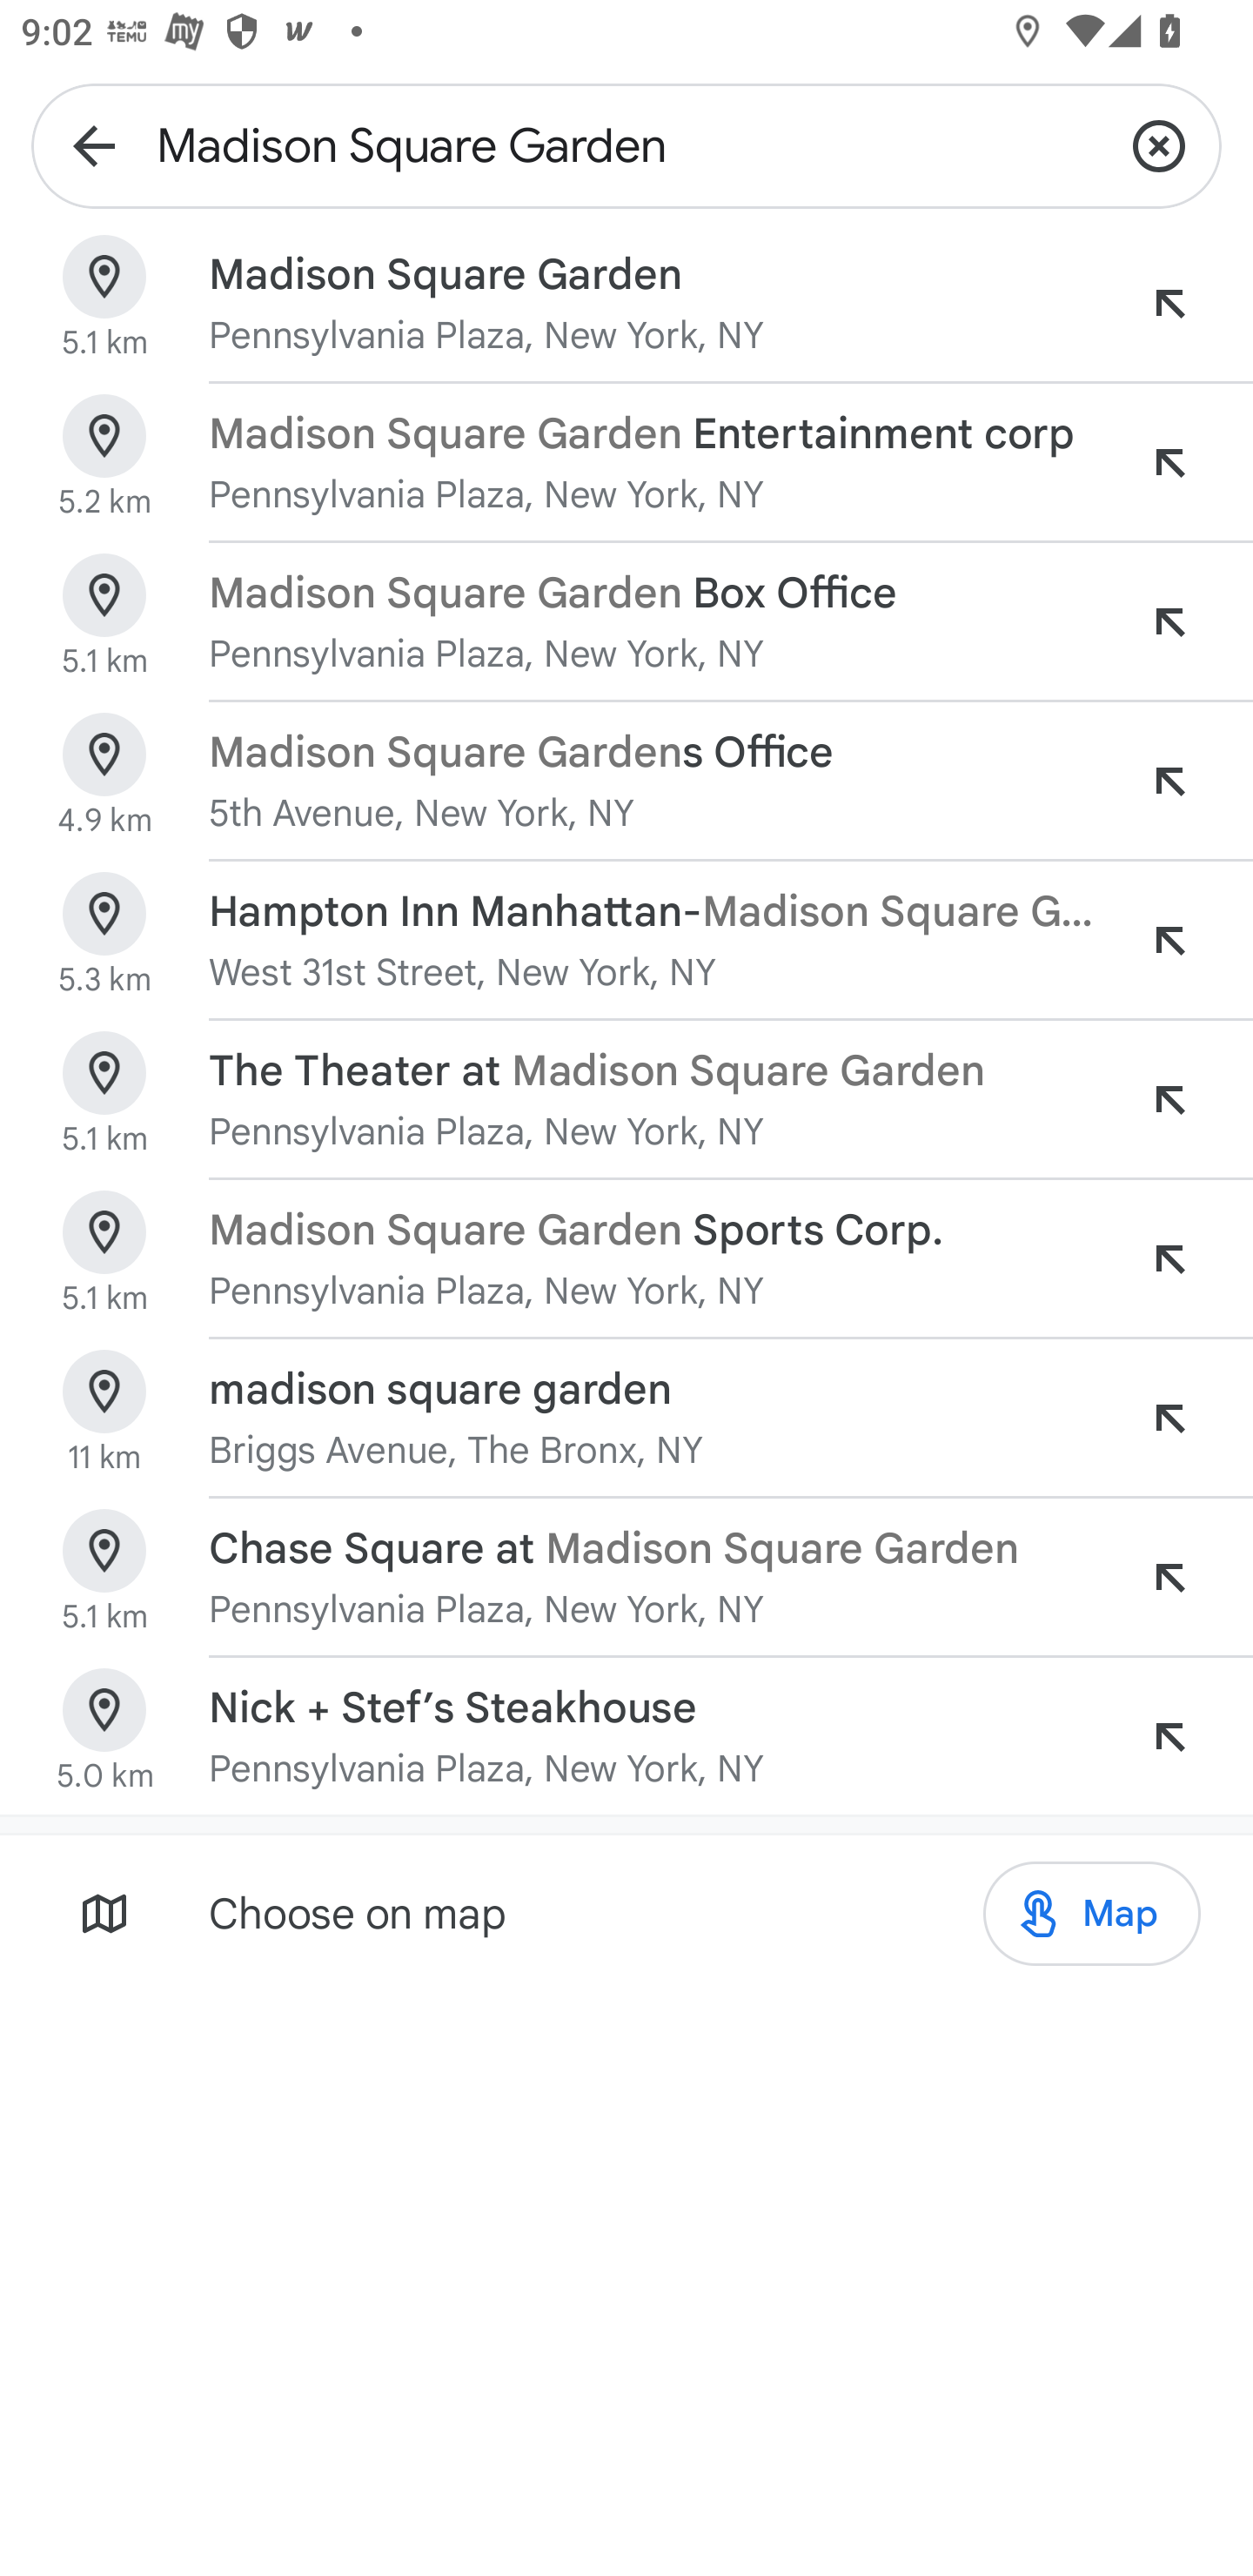 Image resolution: width=1253 pixels, height=2576 pixels. Describe the element at coordinates (94, 144) in the screenshot. I see `Navigate up` at that location.